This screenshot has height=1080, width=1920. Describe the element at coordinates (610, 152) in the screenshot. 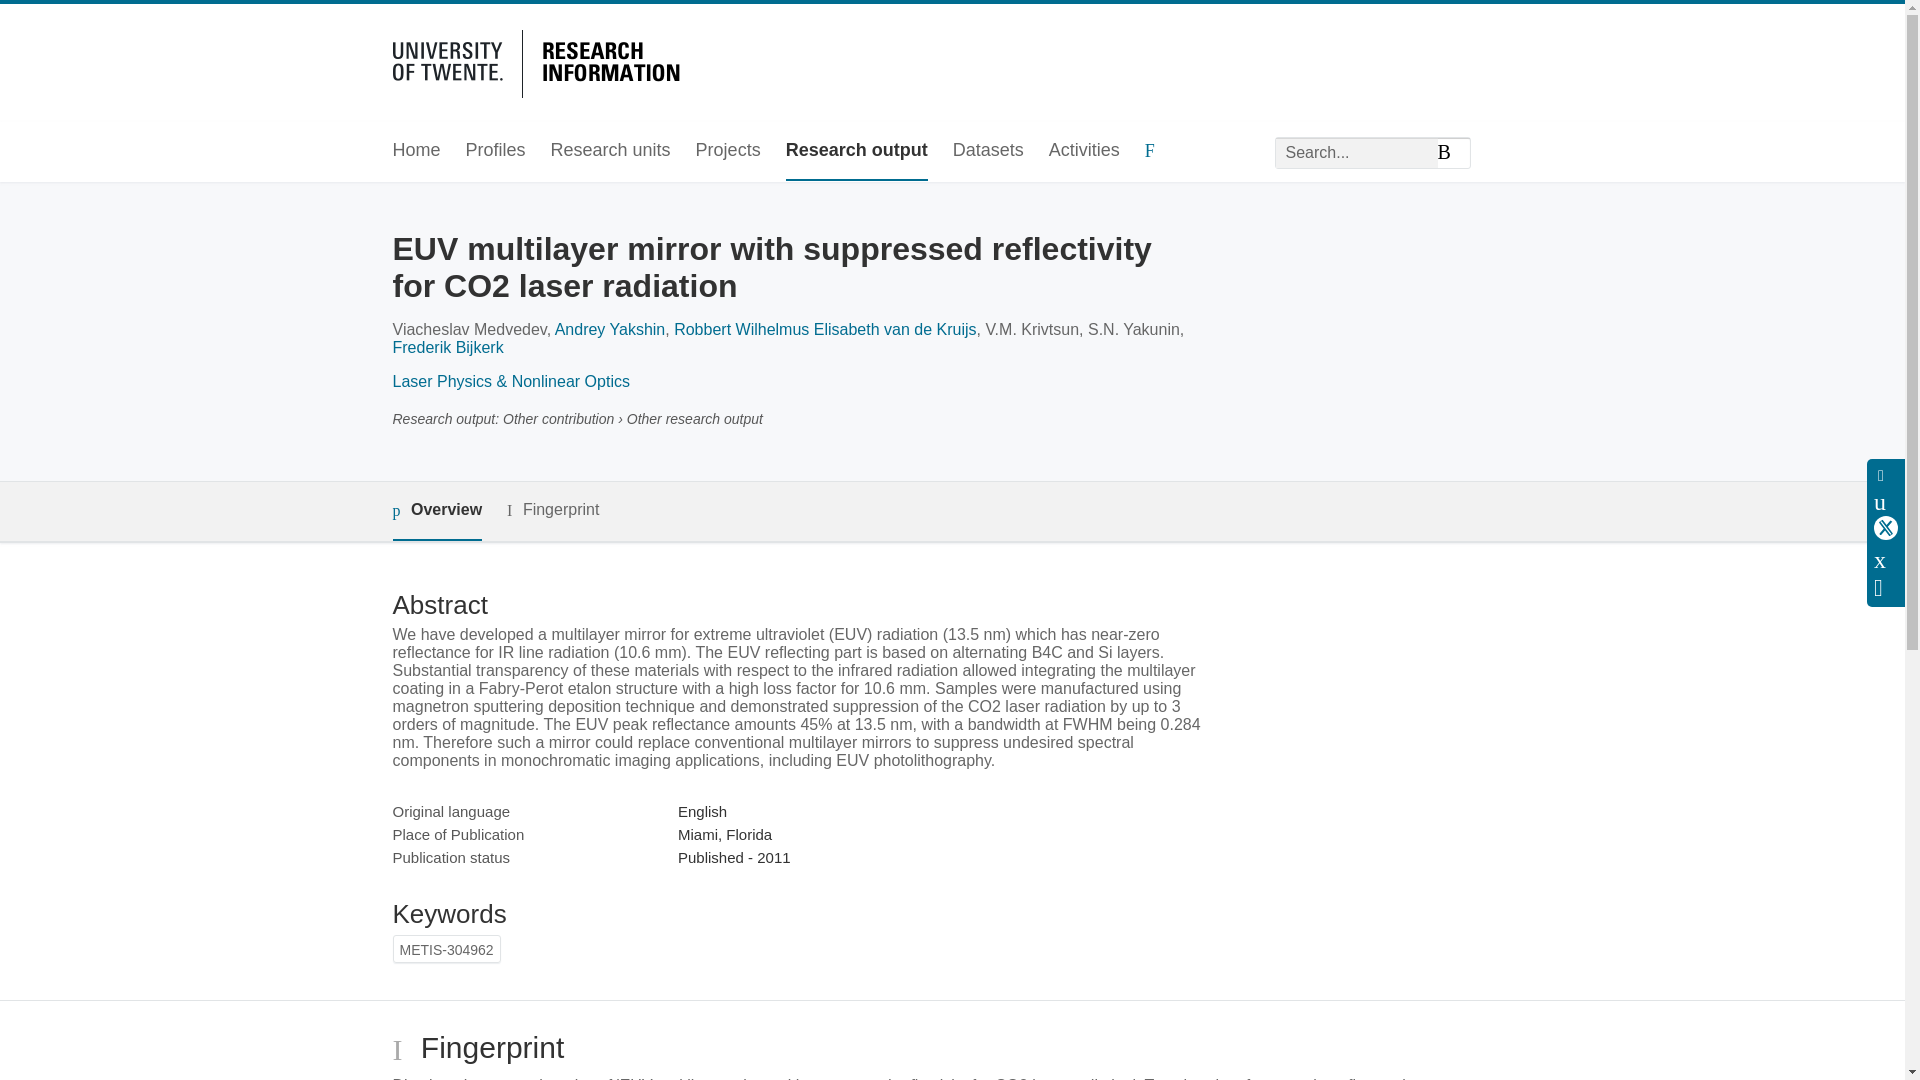

I see `Research units` at that location.